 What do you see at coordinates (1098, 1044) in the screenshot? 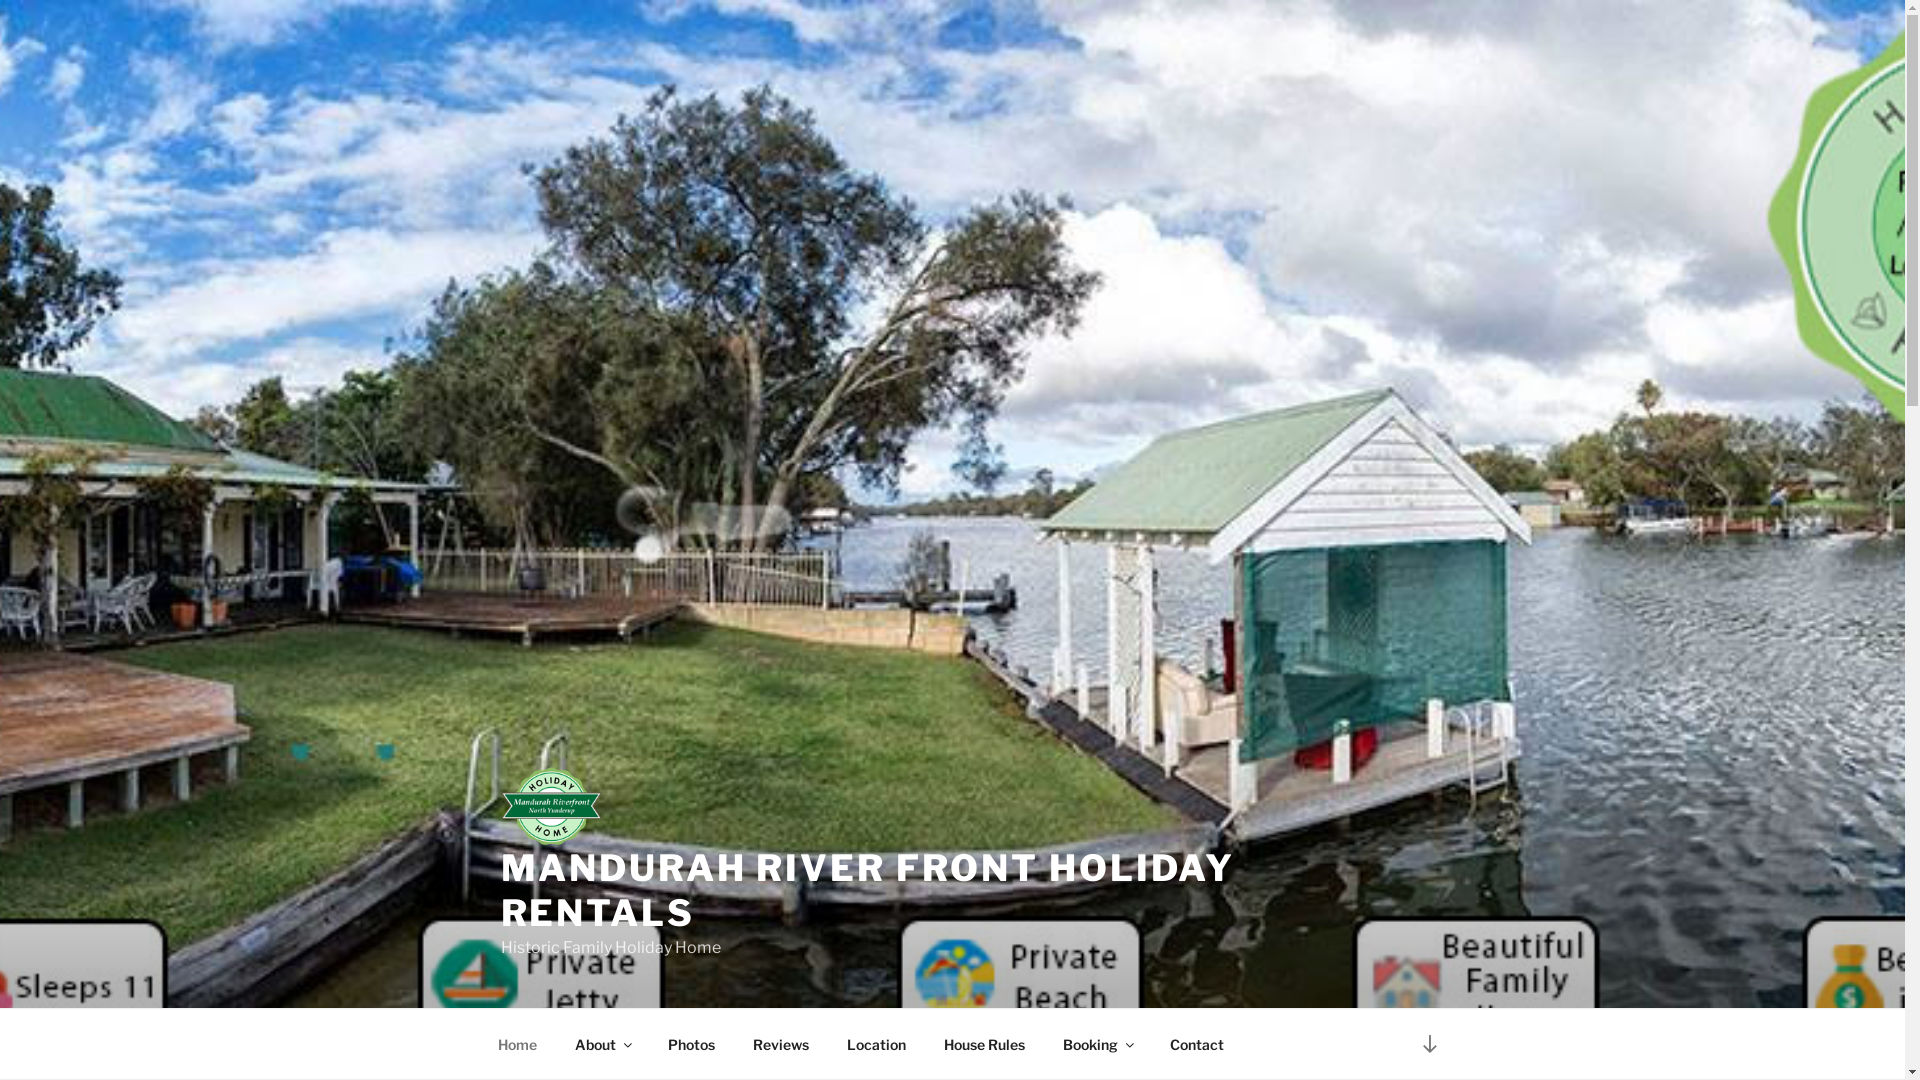
I see `Booking` at bounding box center [1098, 1044].